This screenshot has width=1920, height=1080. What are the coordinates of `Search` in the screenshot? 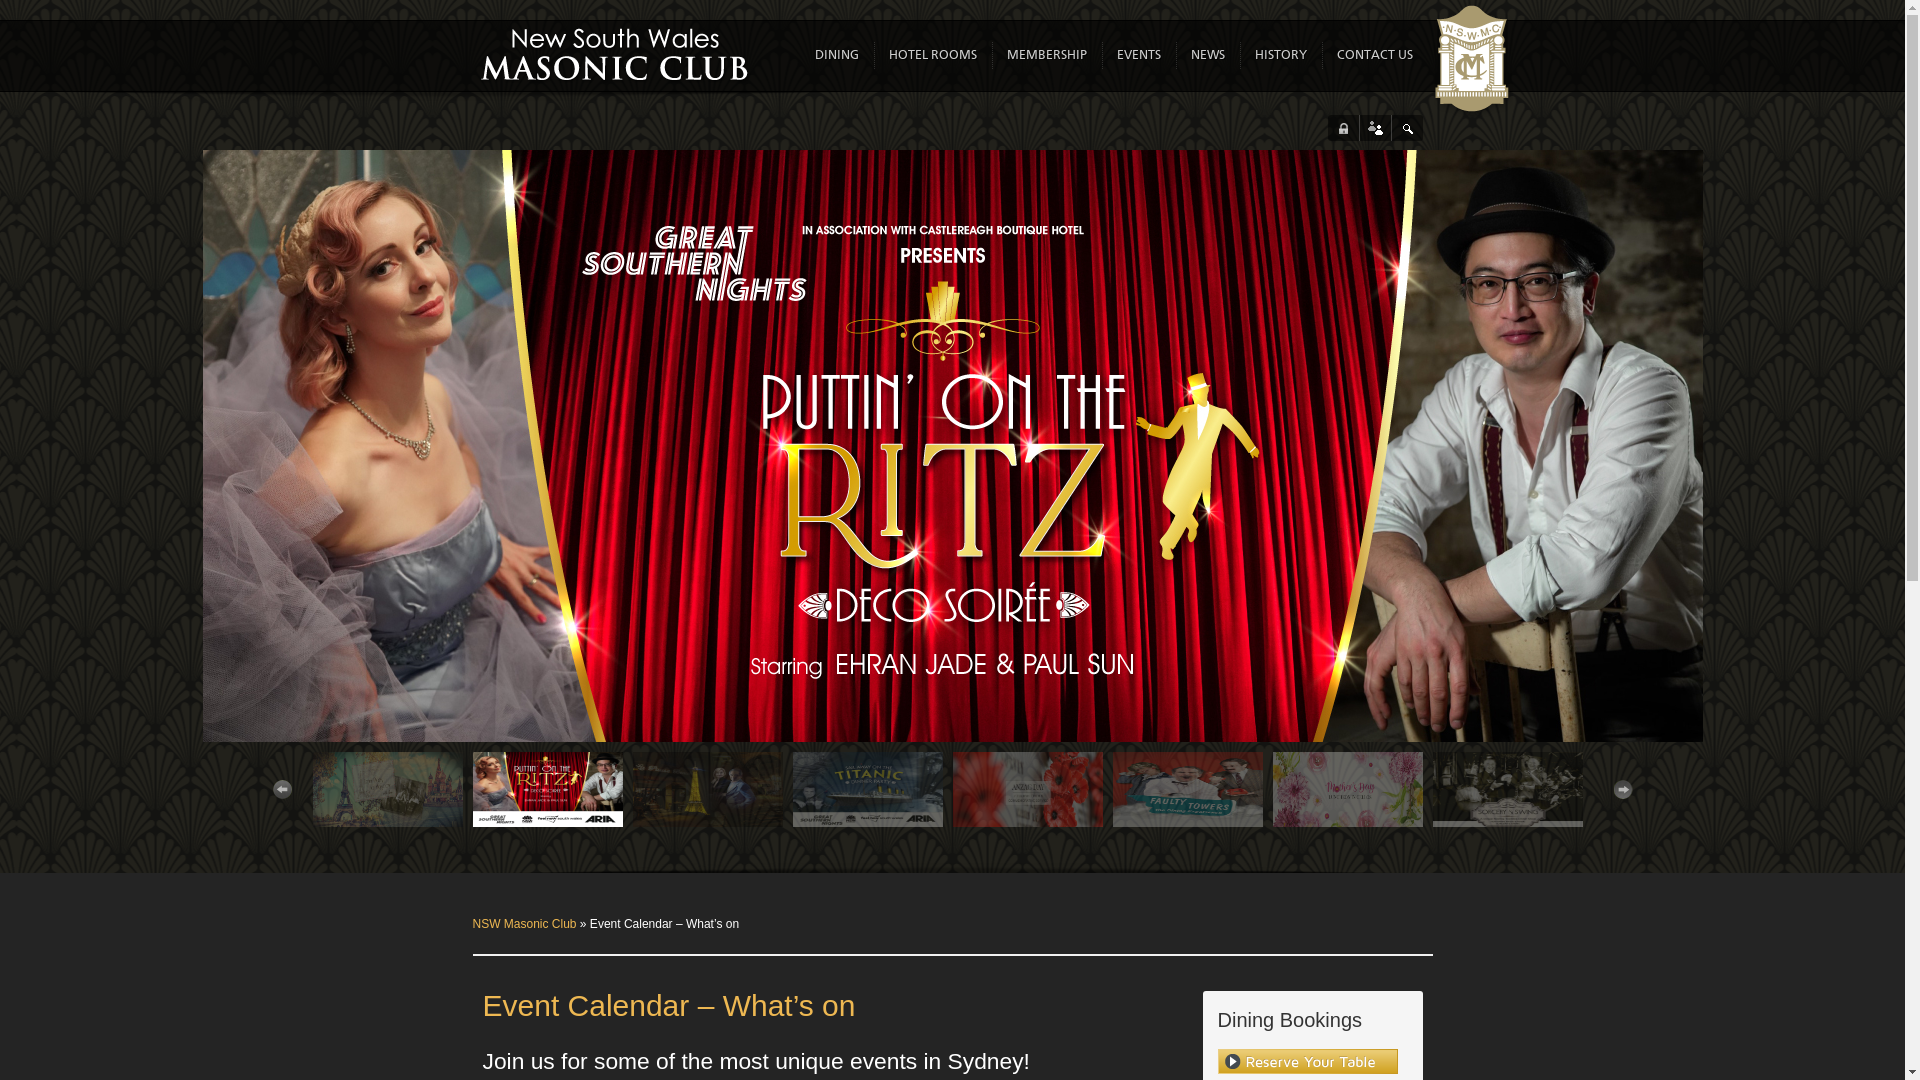 It's located at (1406, 128).